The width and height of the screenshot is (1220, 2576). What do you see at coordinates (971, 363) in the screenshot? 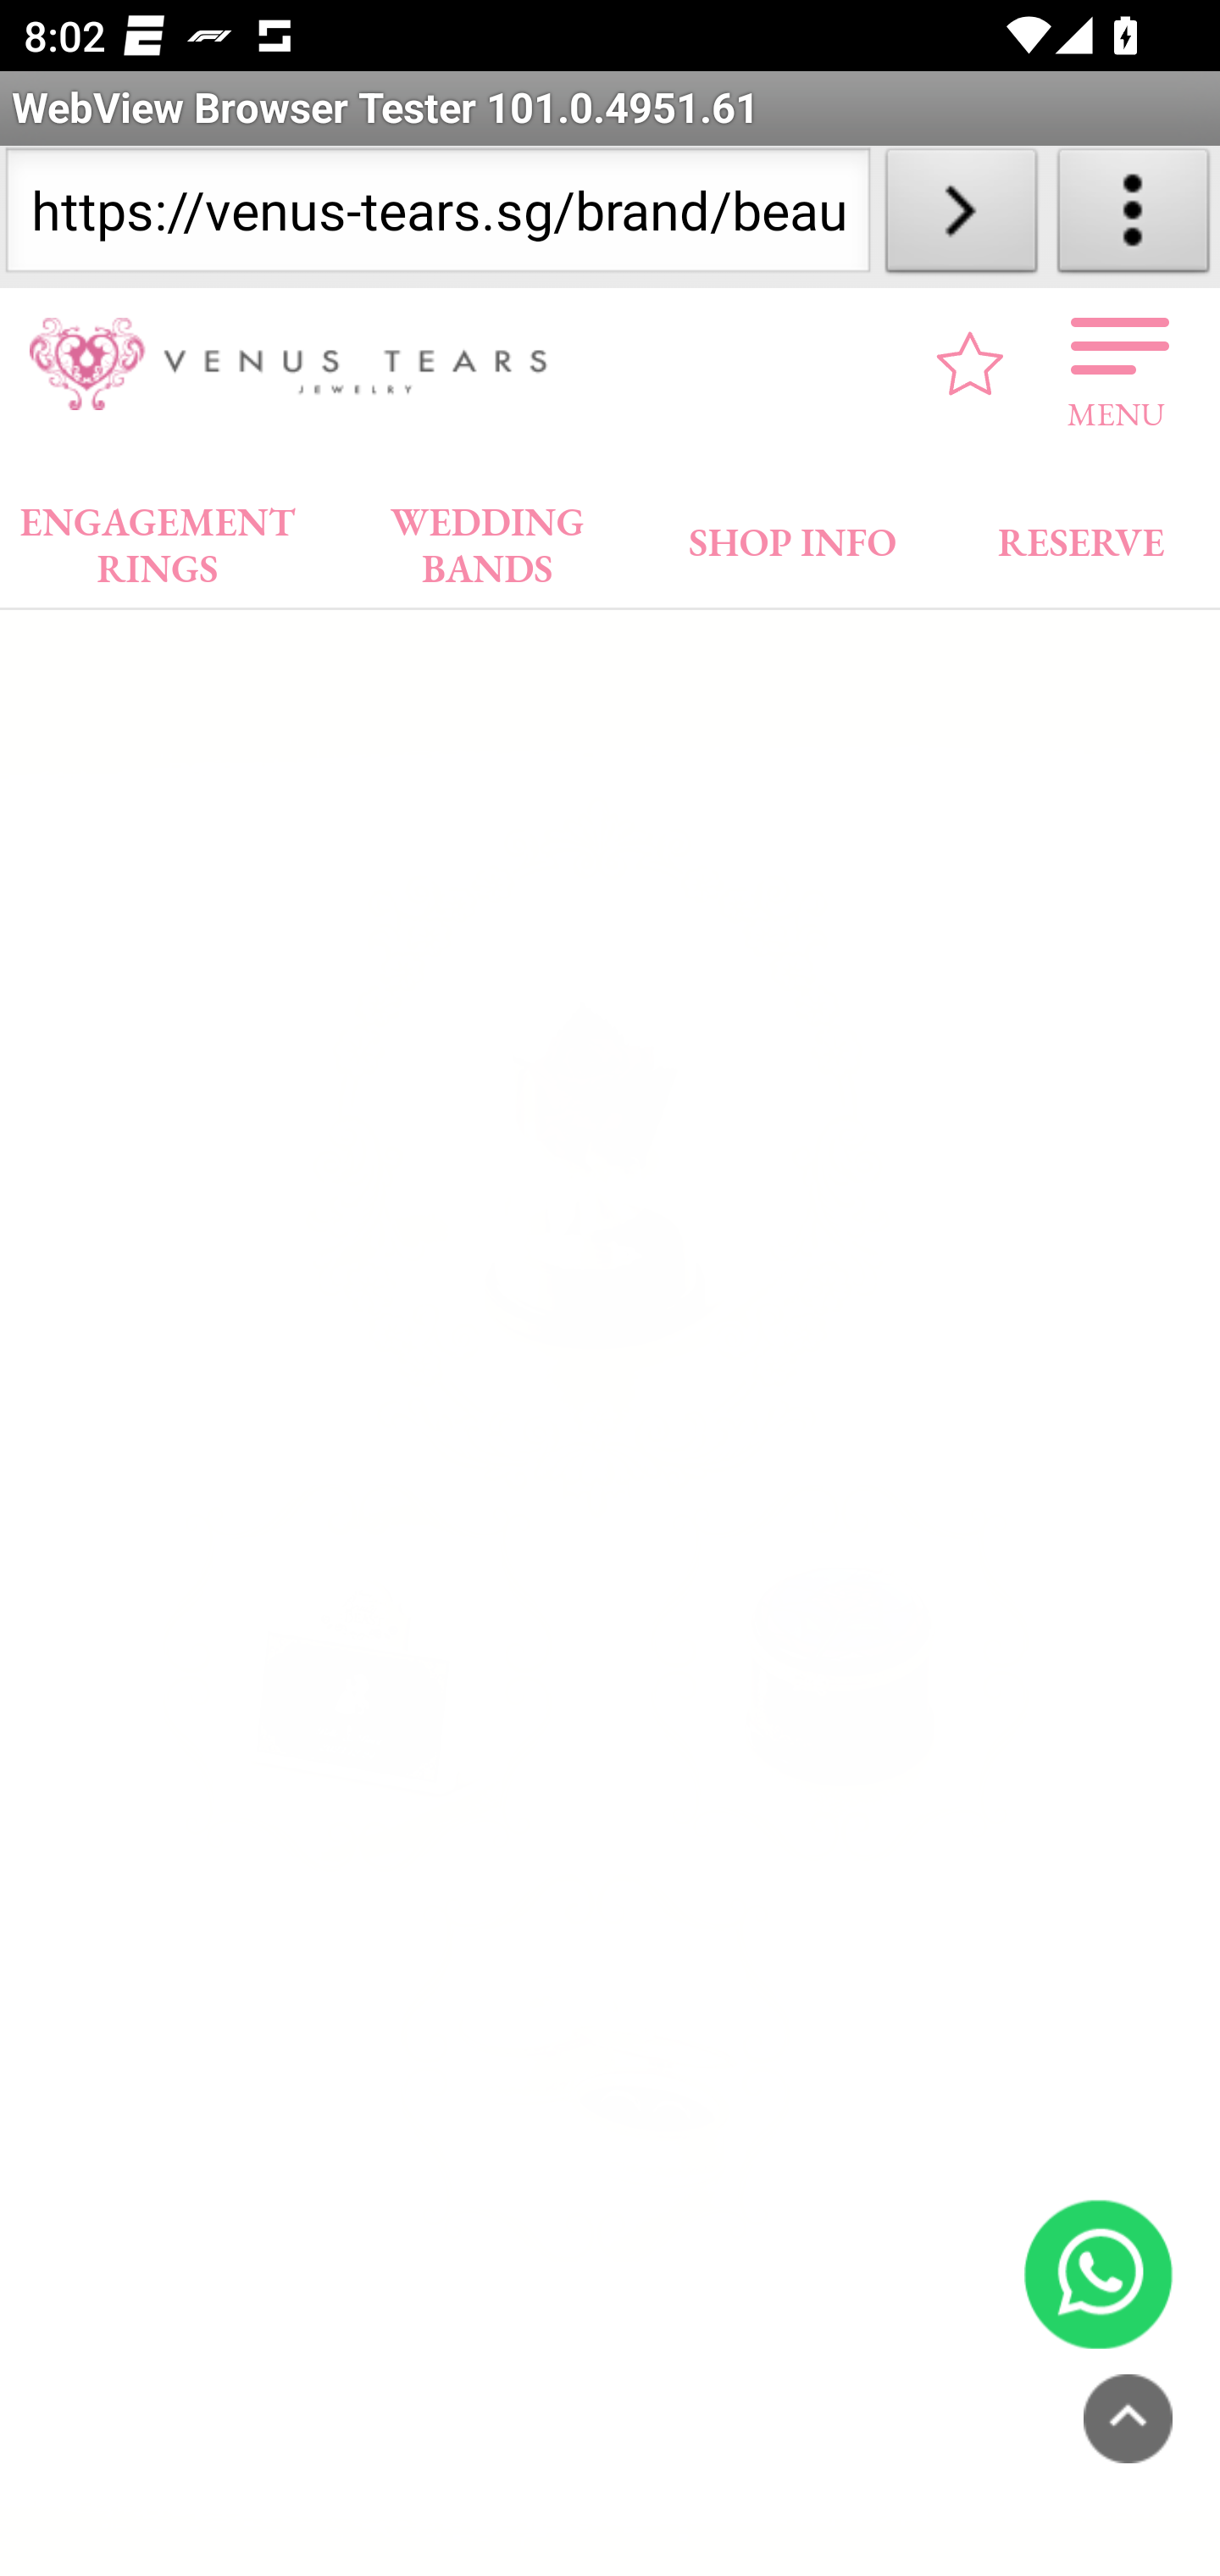
I see `favourite` at bounding box center [971, 363].